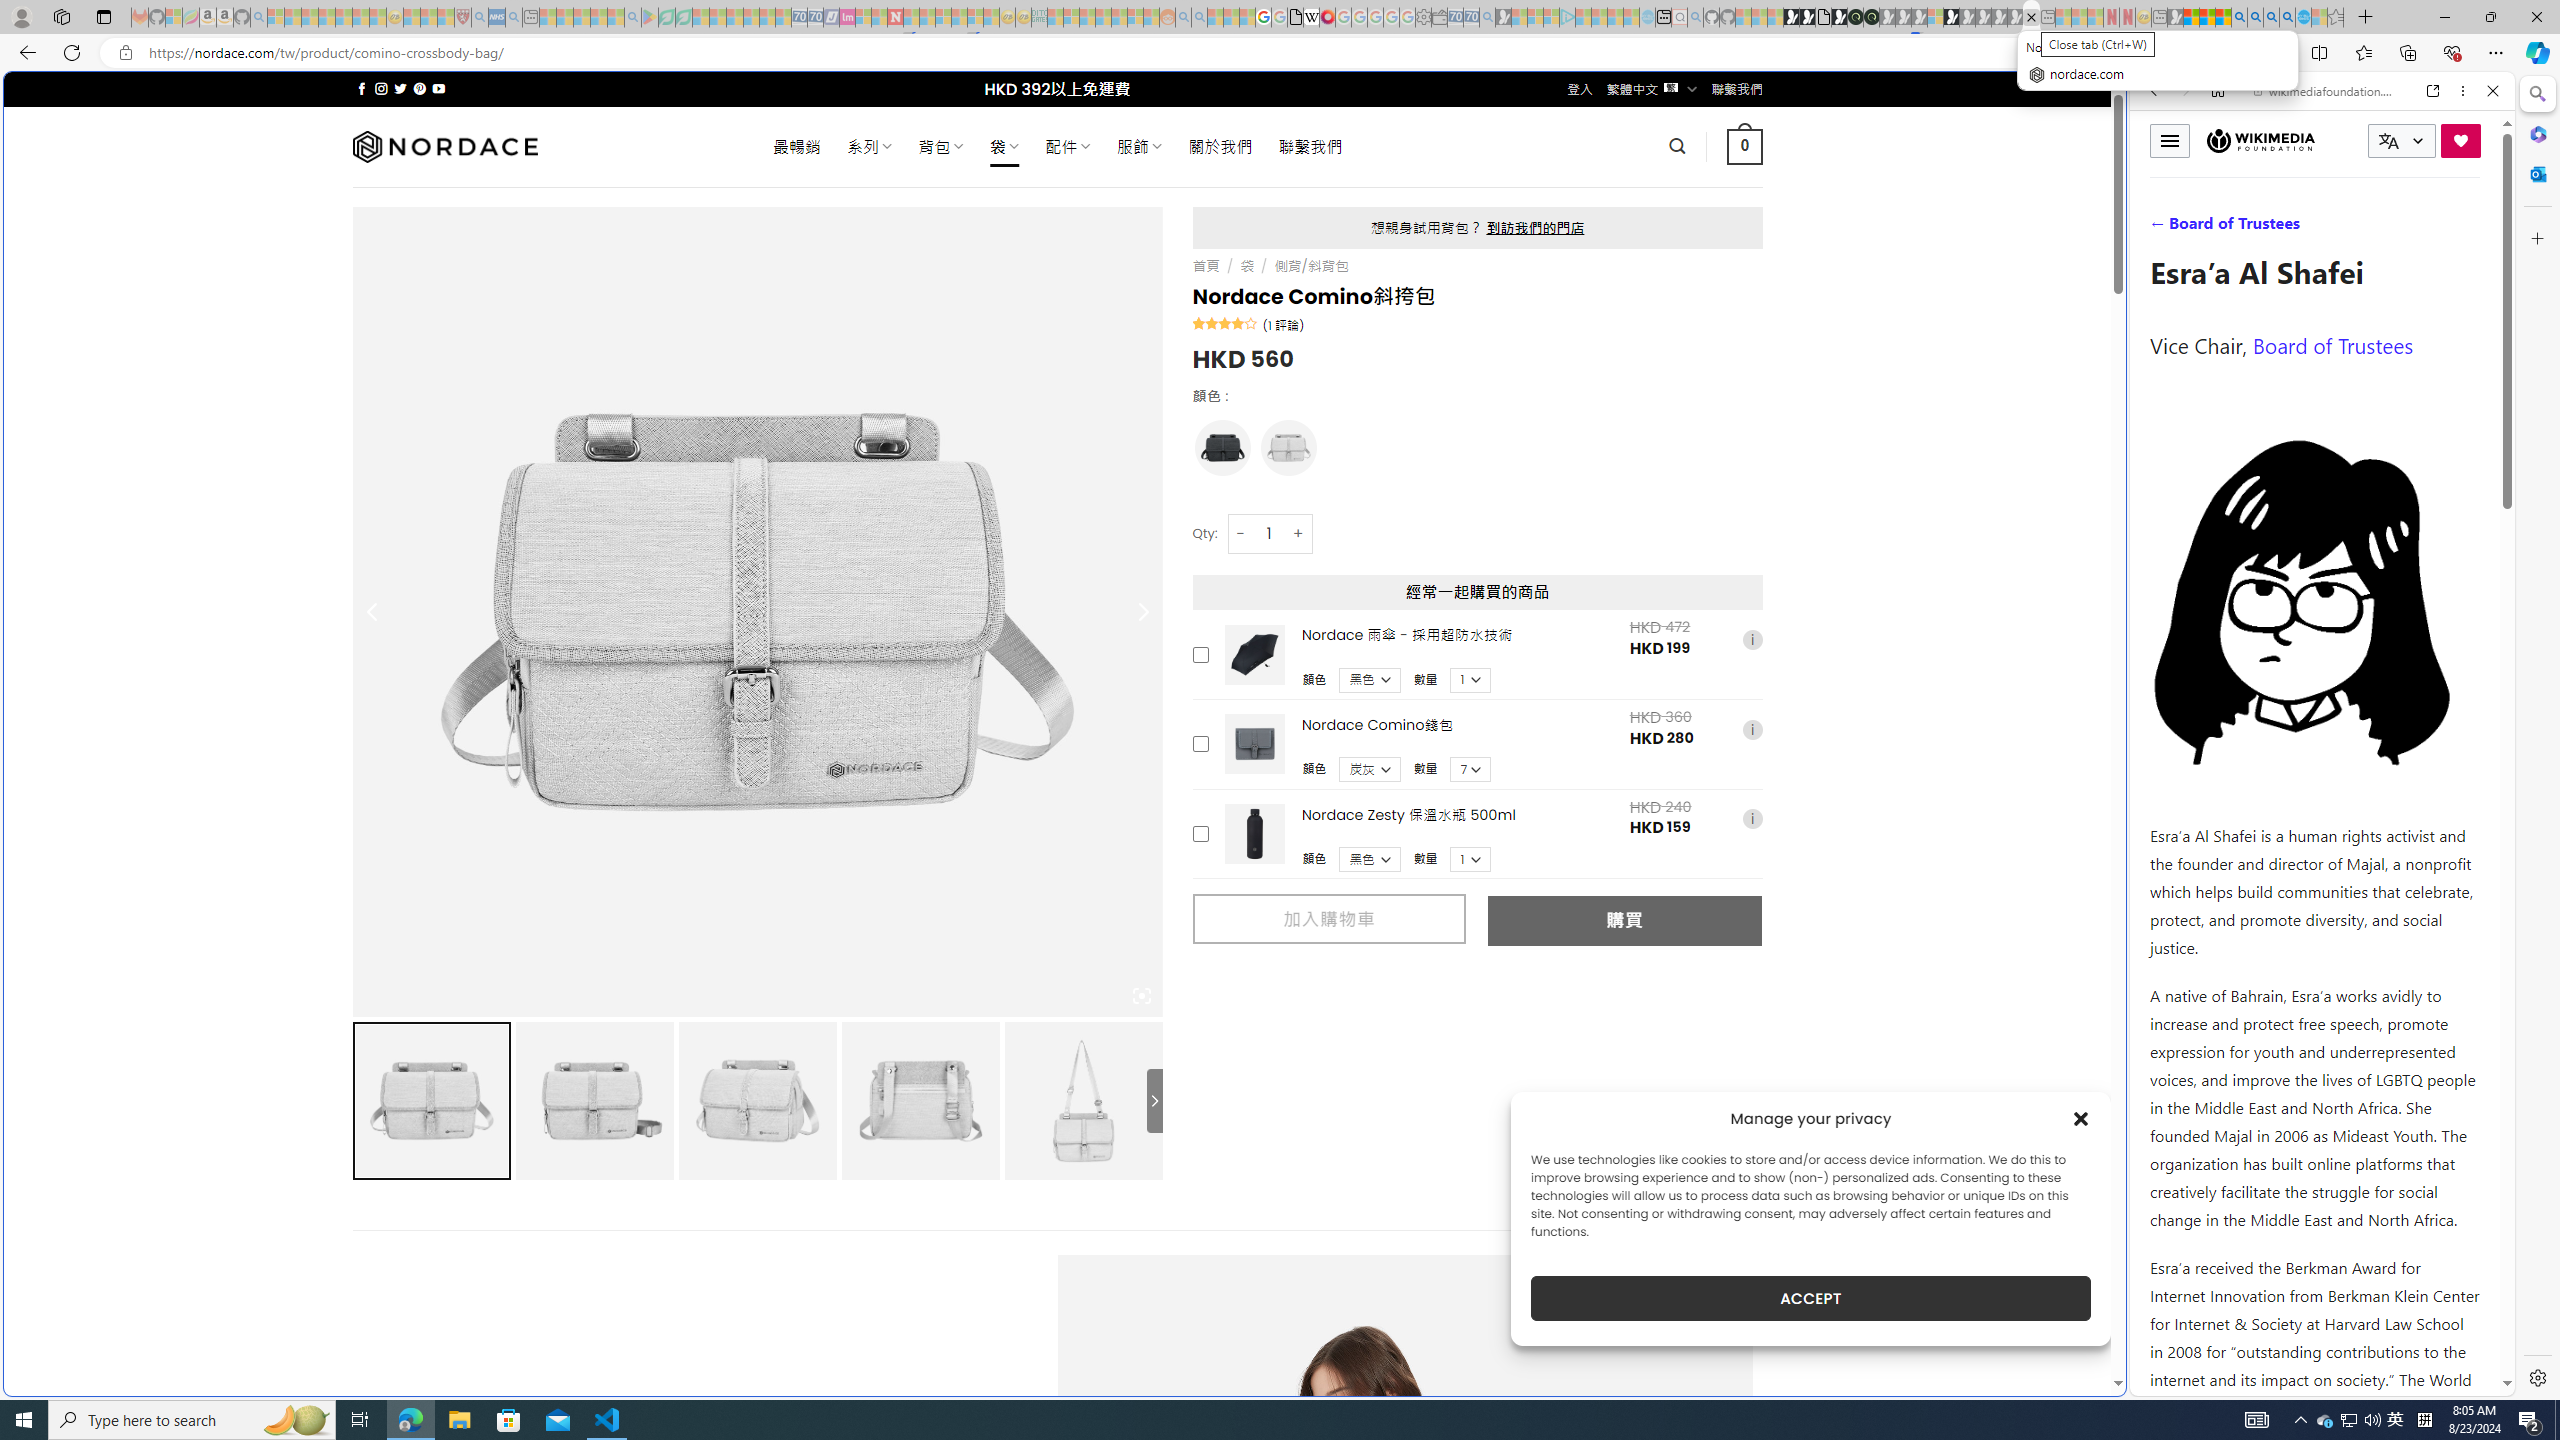  What do you see at coordinates (2464, 90) in the screenshot?
I see `More options` at bounding box center [2464, 90].